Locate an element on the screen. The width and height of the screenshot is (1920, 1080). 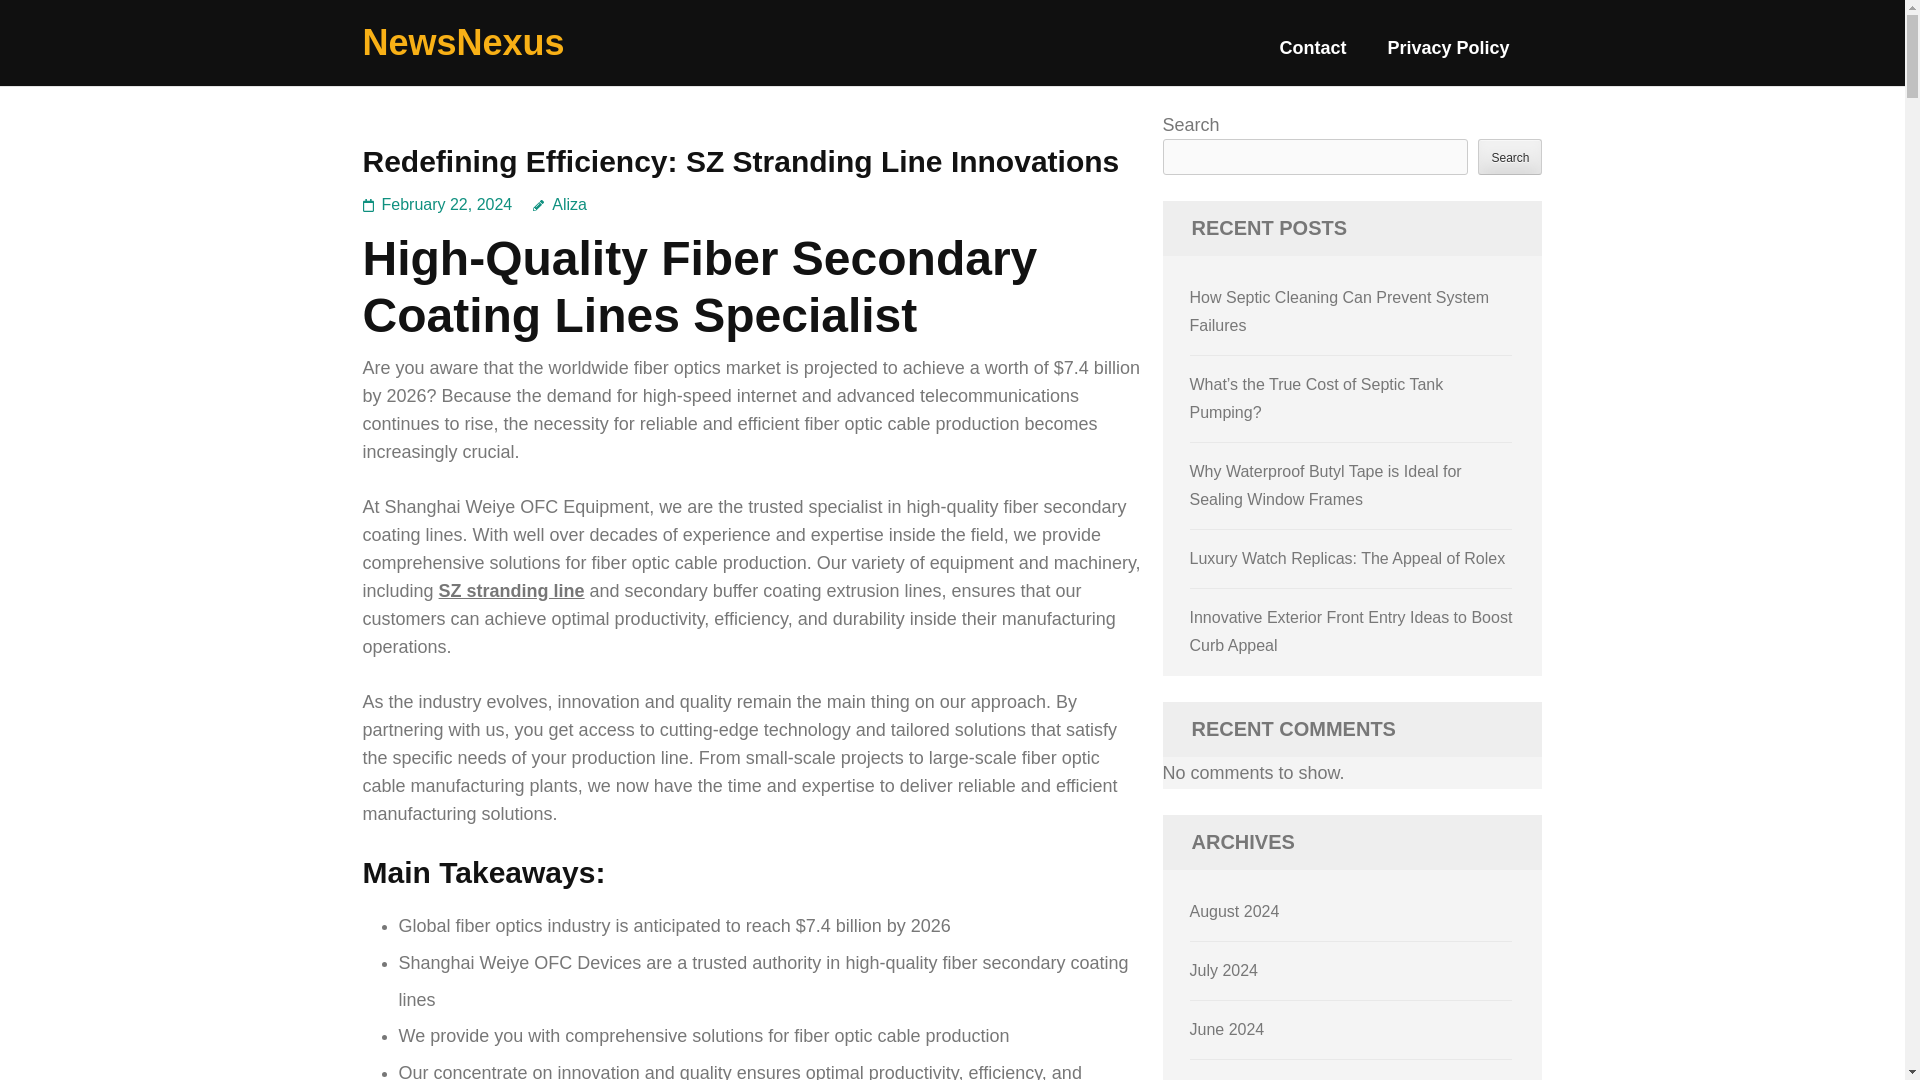
Aliza is located at coordinates (560, 204).